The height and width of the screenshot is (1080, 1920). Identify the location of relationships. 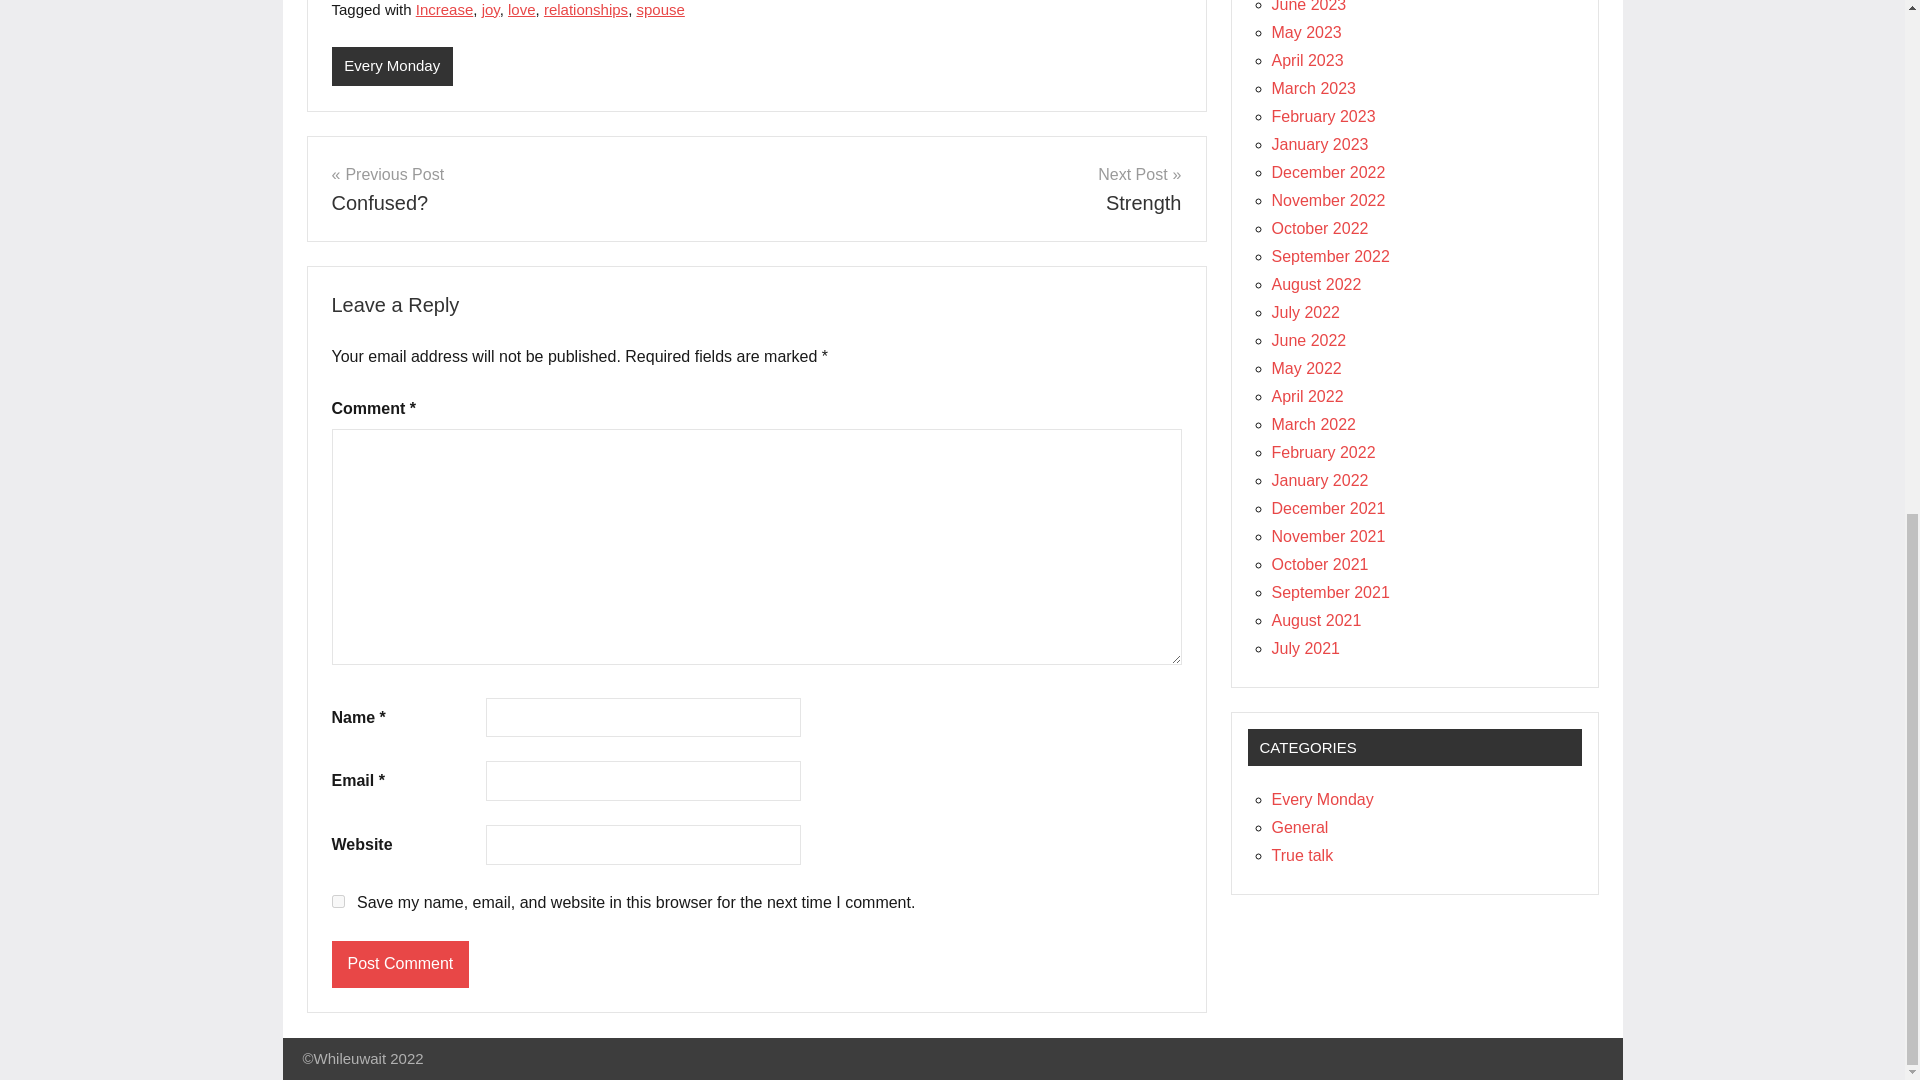
(585, 10).